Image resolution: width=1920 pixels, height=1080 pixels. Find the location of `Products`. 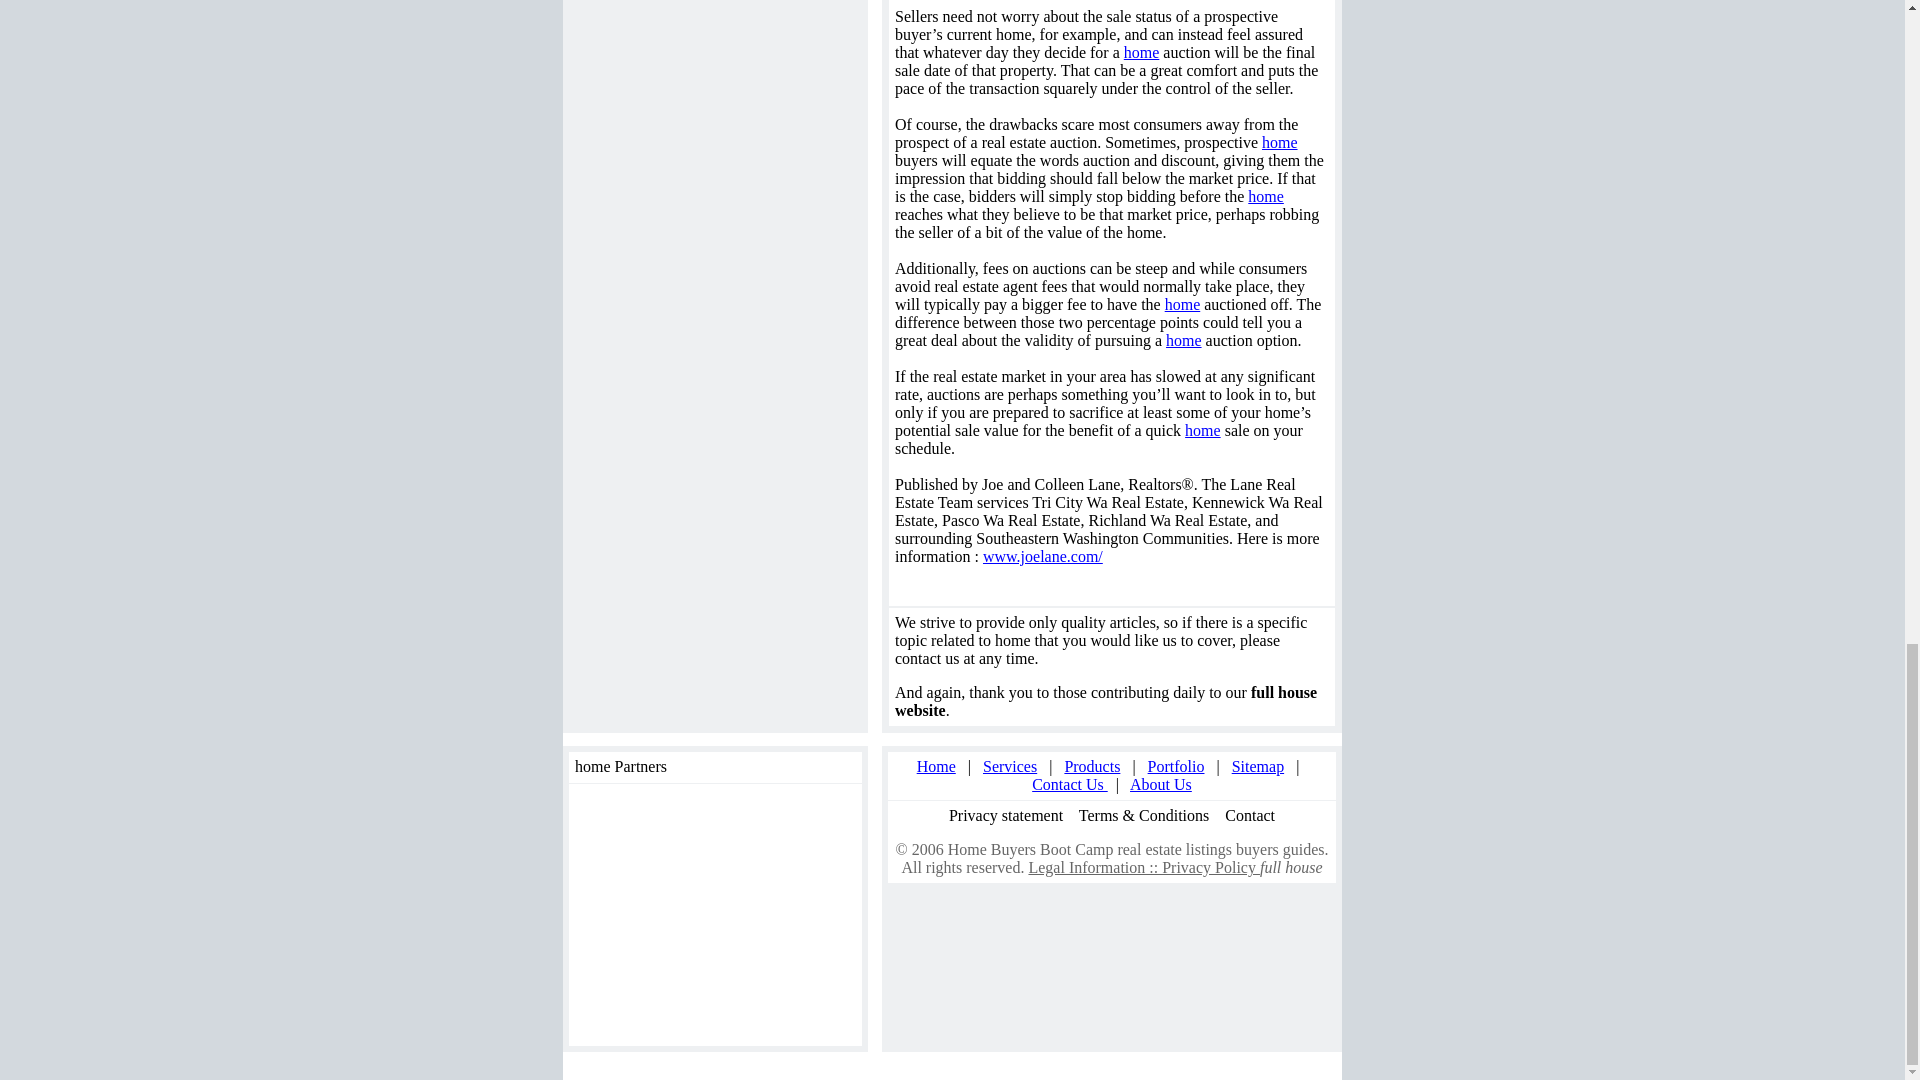

Products is located at coordinates (1091, 766).